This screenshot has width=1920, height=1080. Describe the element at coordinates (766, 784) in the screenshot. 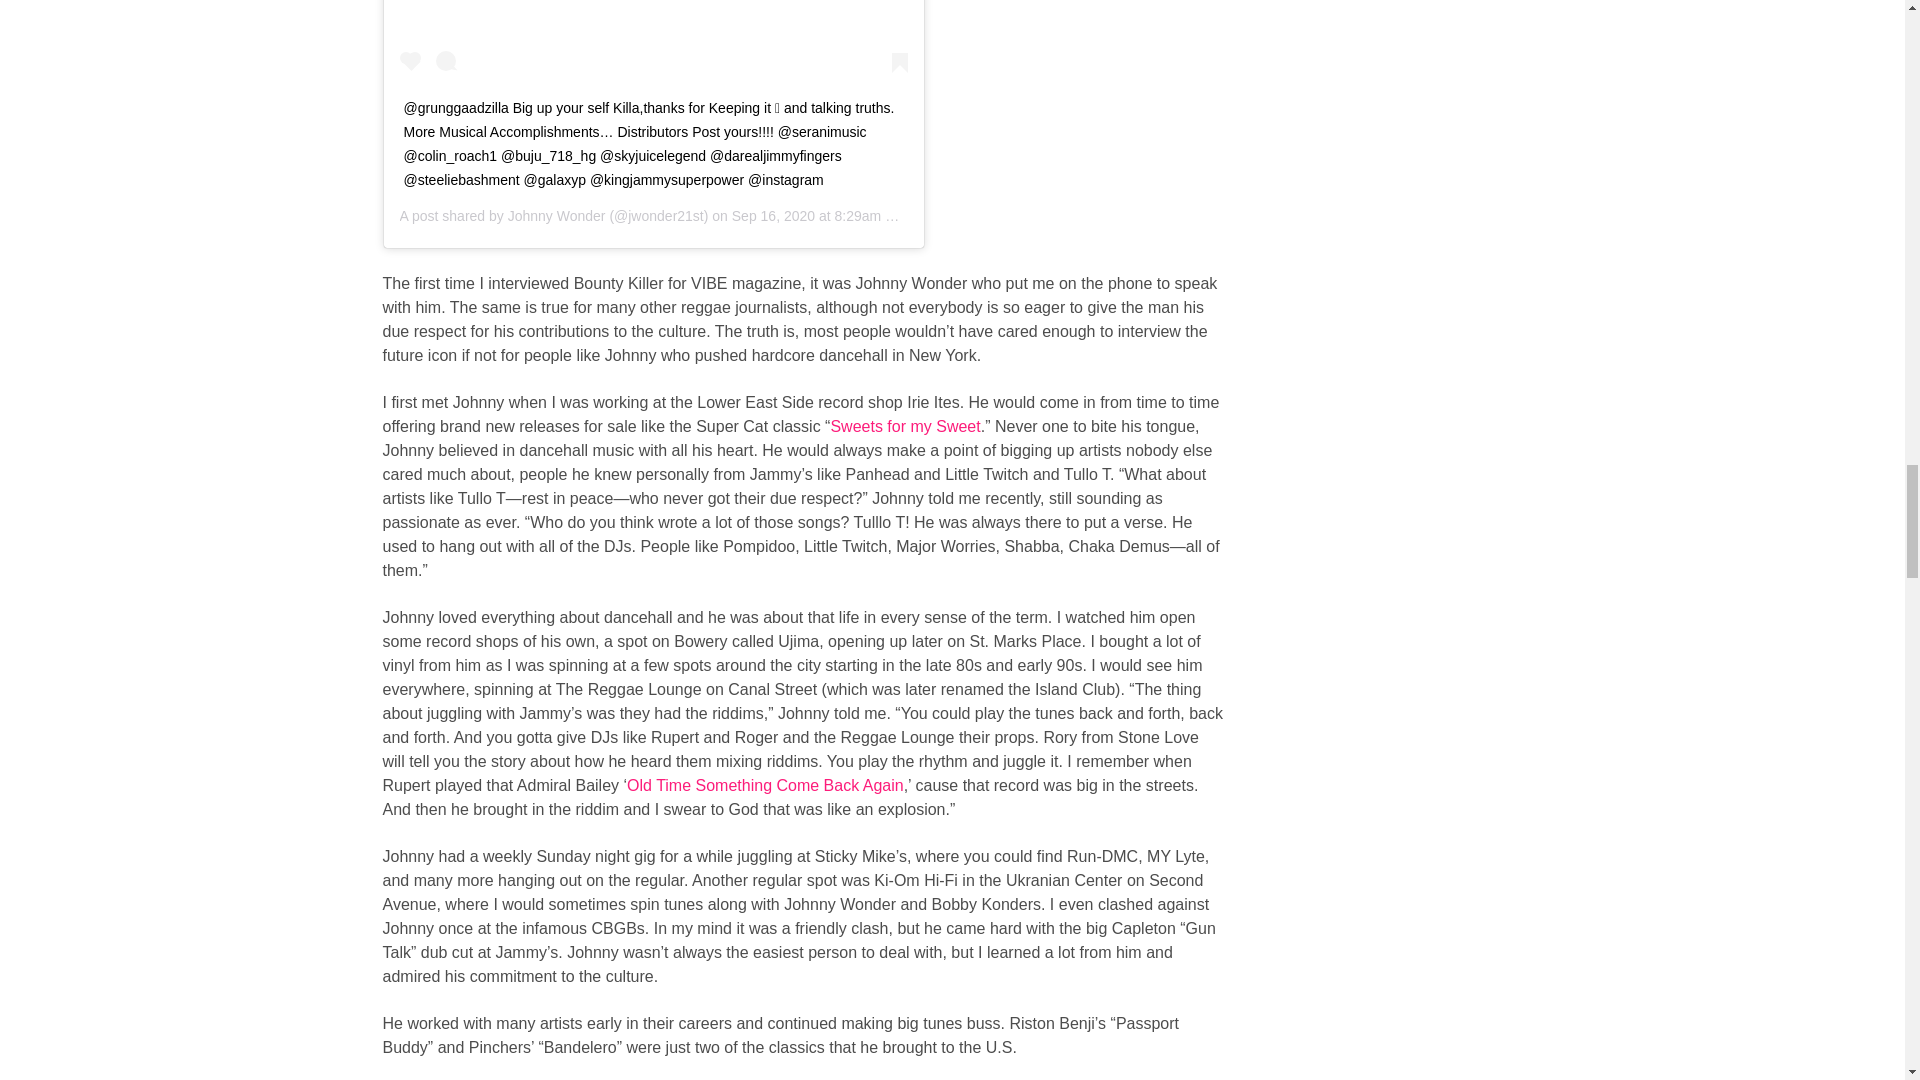

I see `Old Time Something Come Back Again` at that location.